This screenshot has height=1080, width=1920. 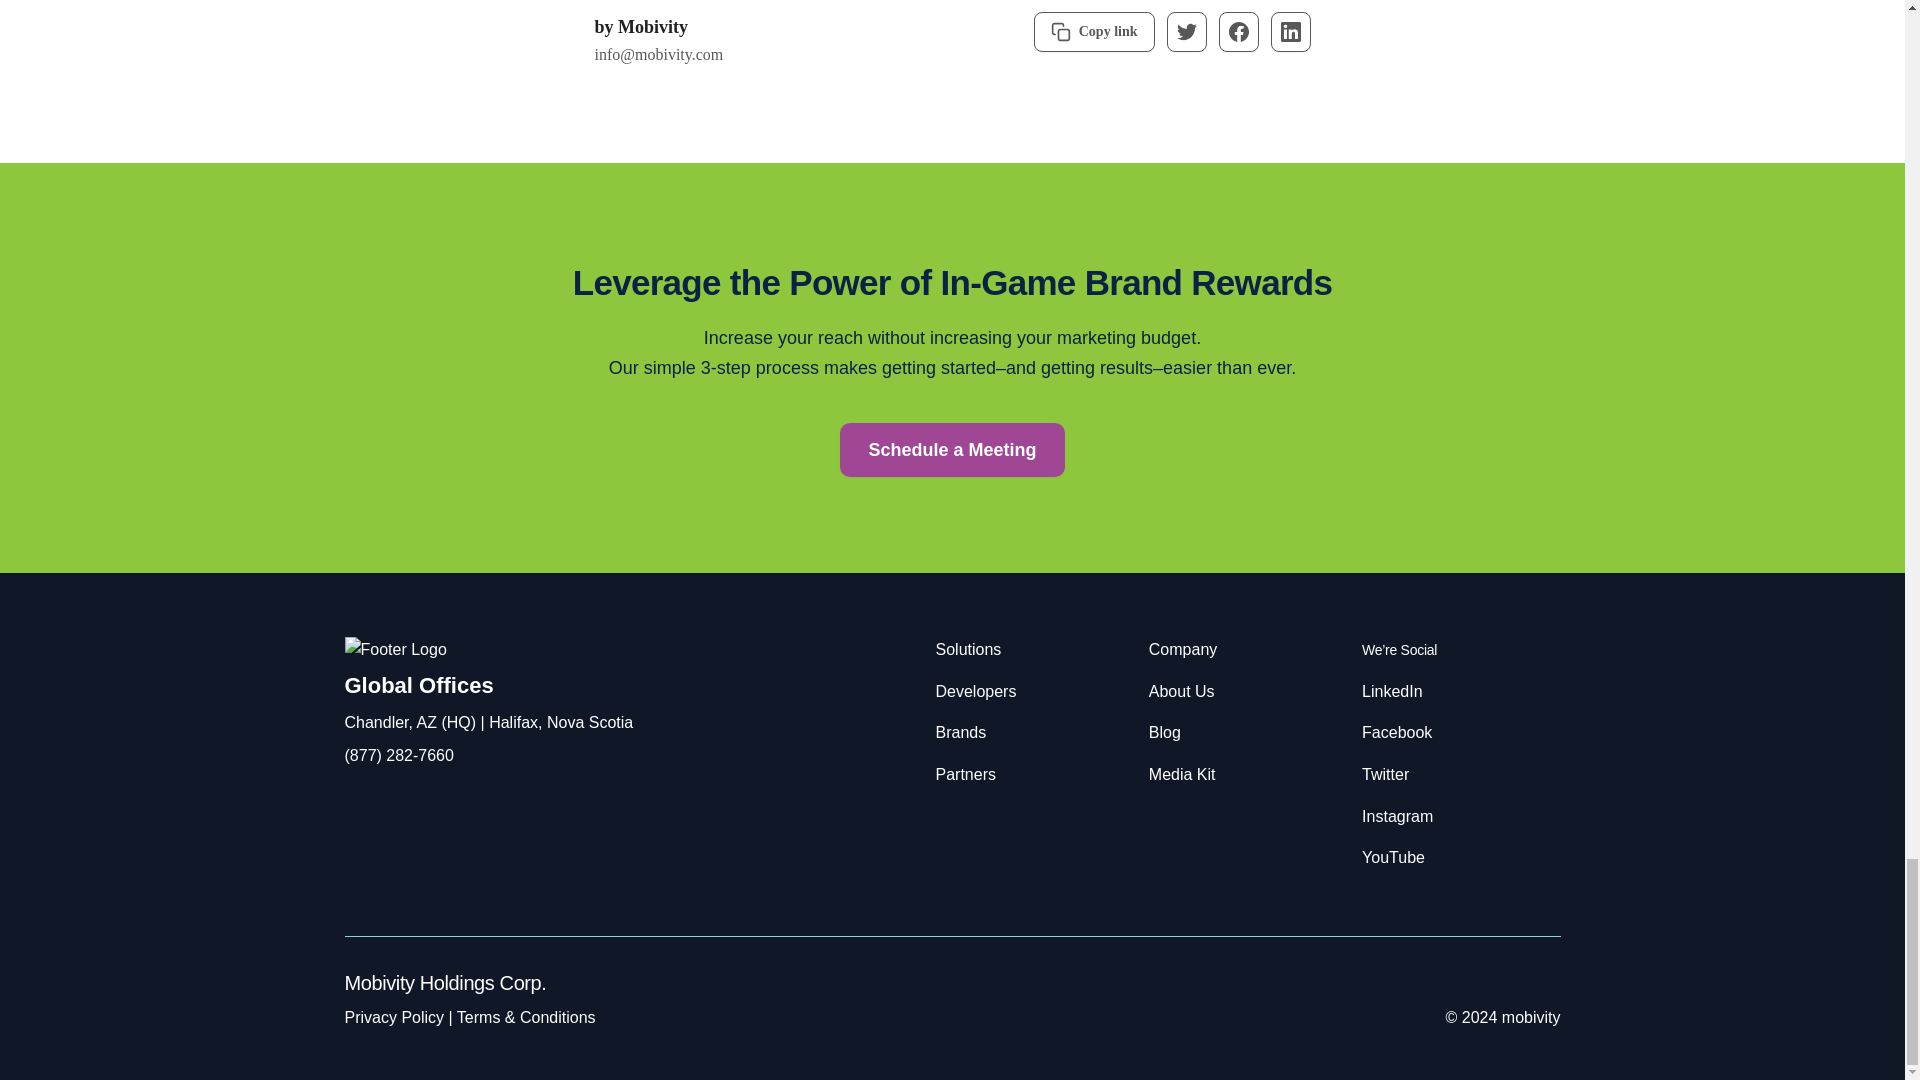 What do you see at coordinates (976, 690) in the screenshot?
I see `Developers` at bounding box center [976, 690].